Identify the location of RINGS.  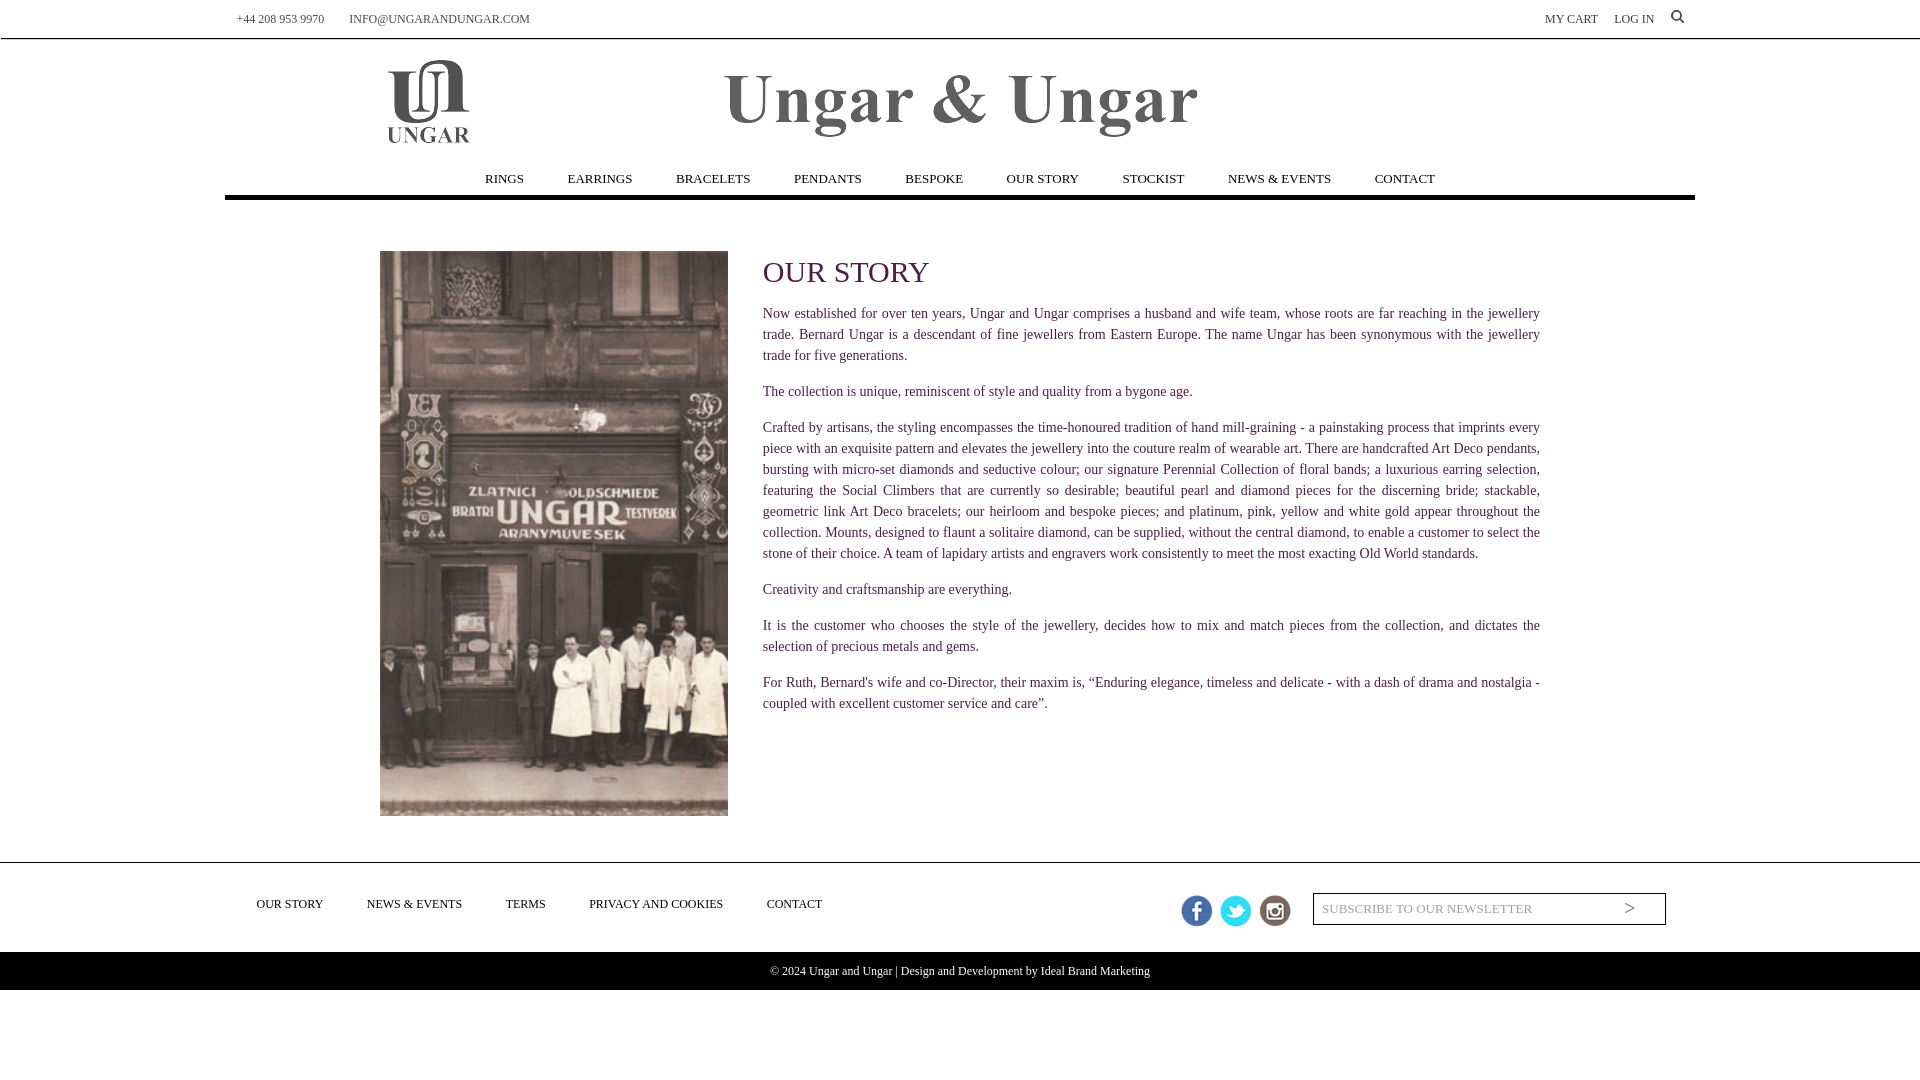
(504, 179).